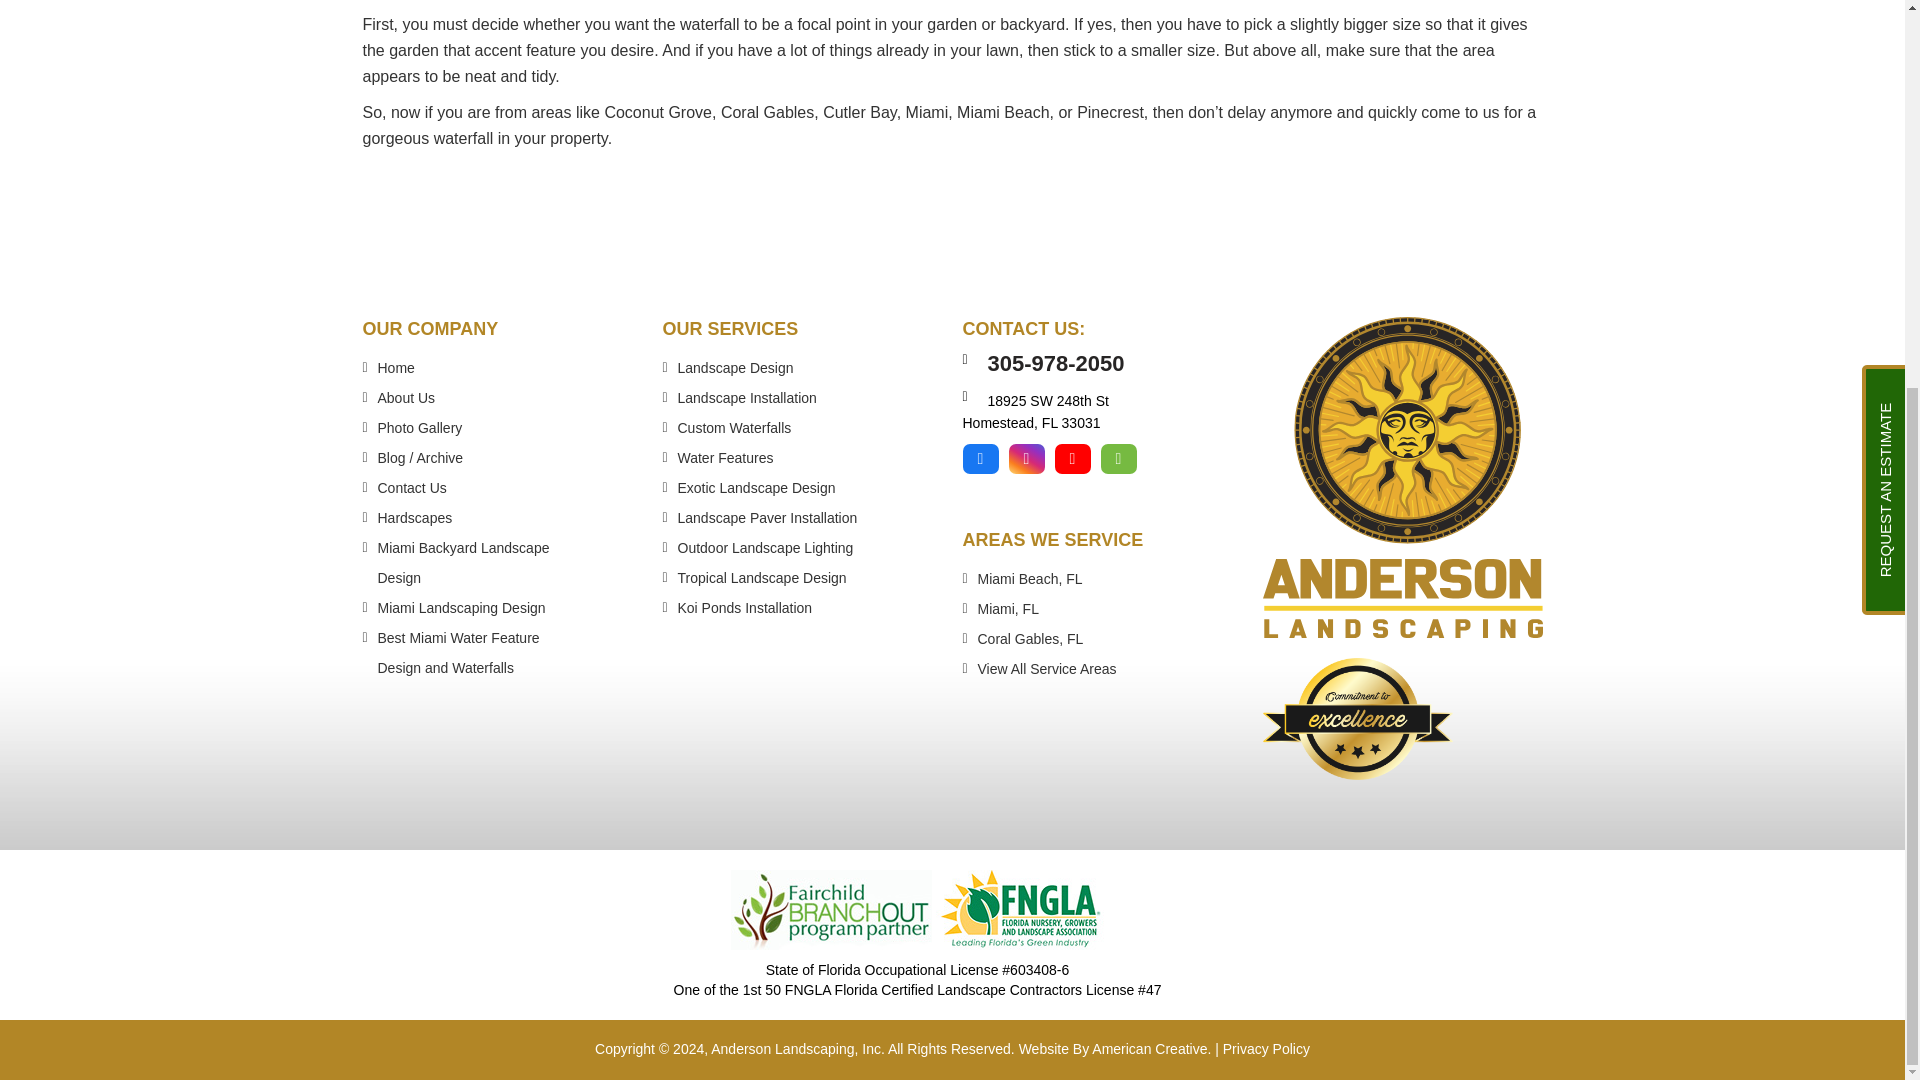  Describe the element at coordinates (744, 608) in the screenshot. I see `Koi Ponds Installation` at that location.